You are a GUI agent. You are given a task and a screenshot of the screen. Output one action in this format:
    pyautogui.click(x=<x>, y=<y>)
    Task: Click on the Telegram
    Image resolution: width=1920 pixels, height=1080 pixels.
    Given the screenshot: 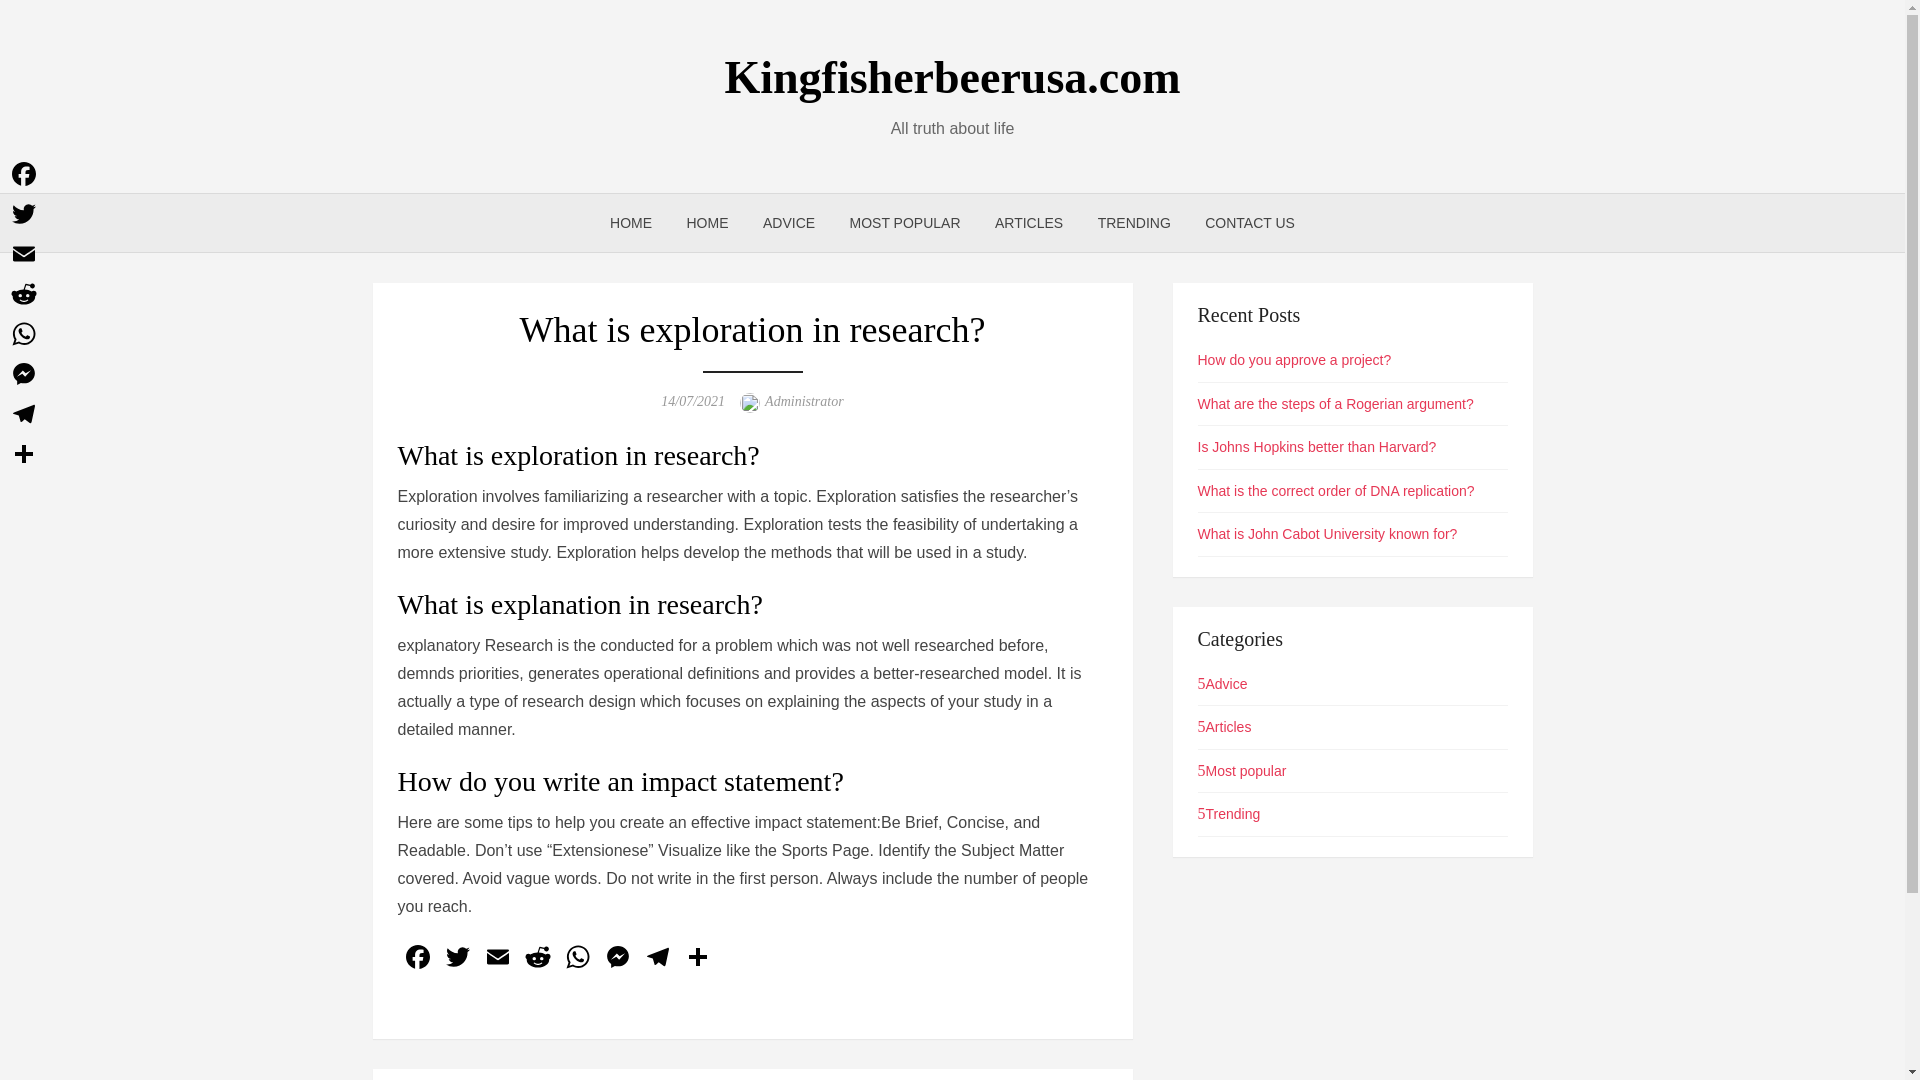 What is the action you would take?
    pyautogui.click(x=657, y=959)
    